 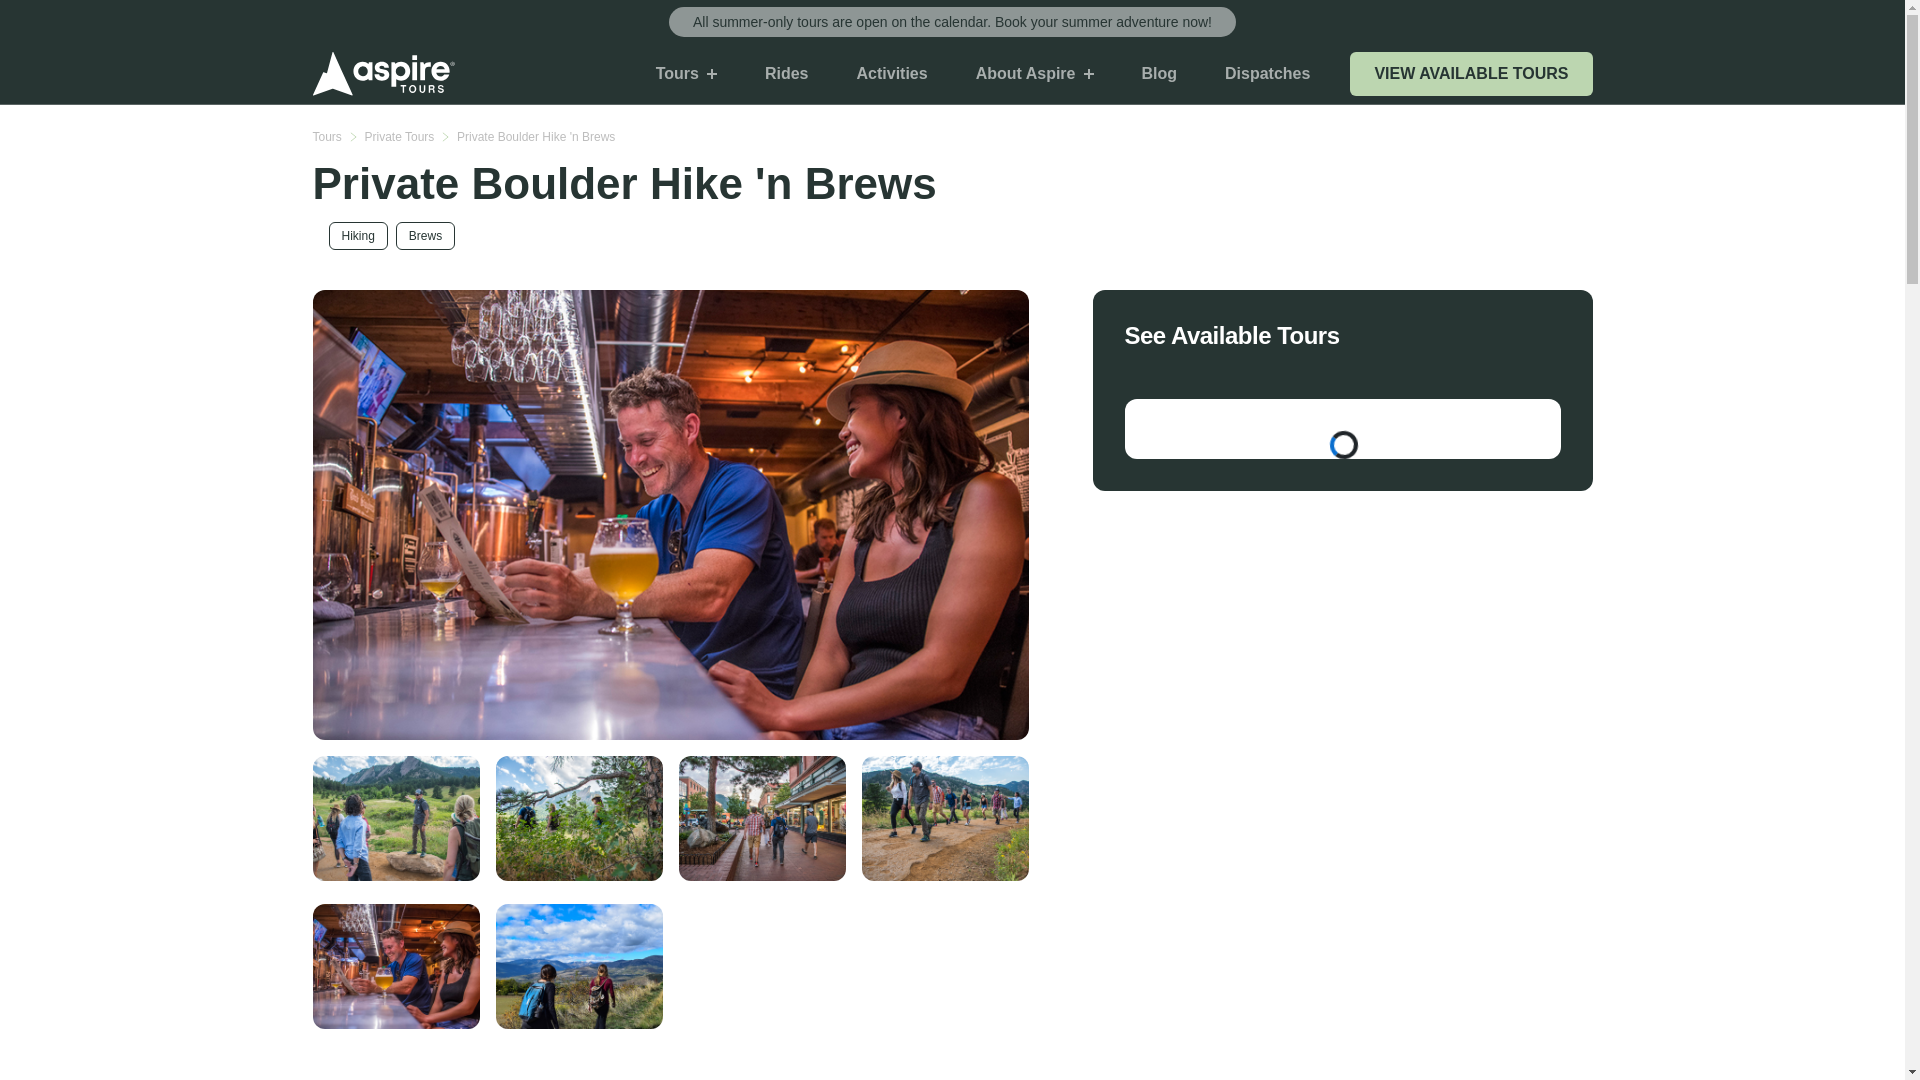 I want to click on FareHarbor, so click(x=1341, y=428).